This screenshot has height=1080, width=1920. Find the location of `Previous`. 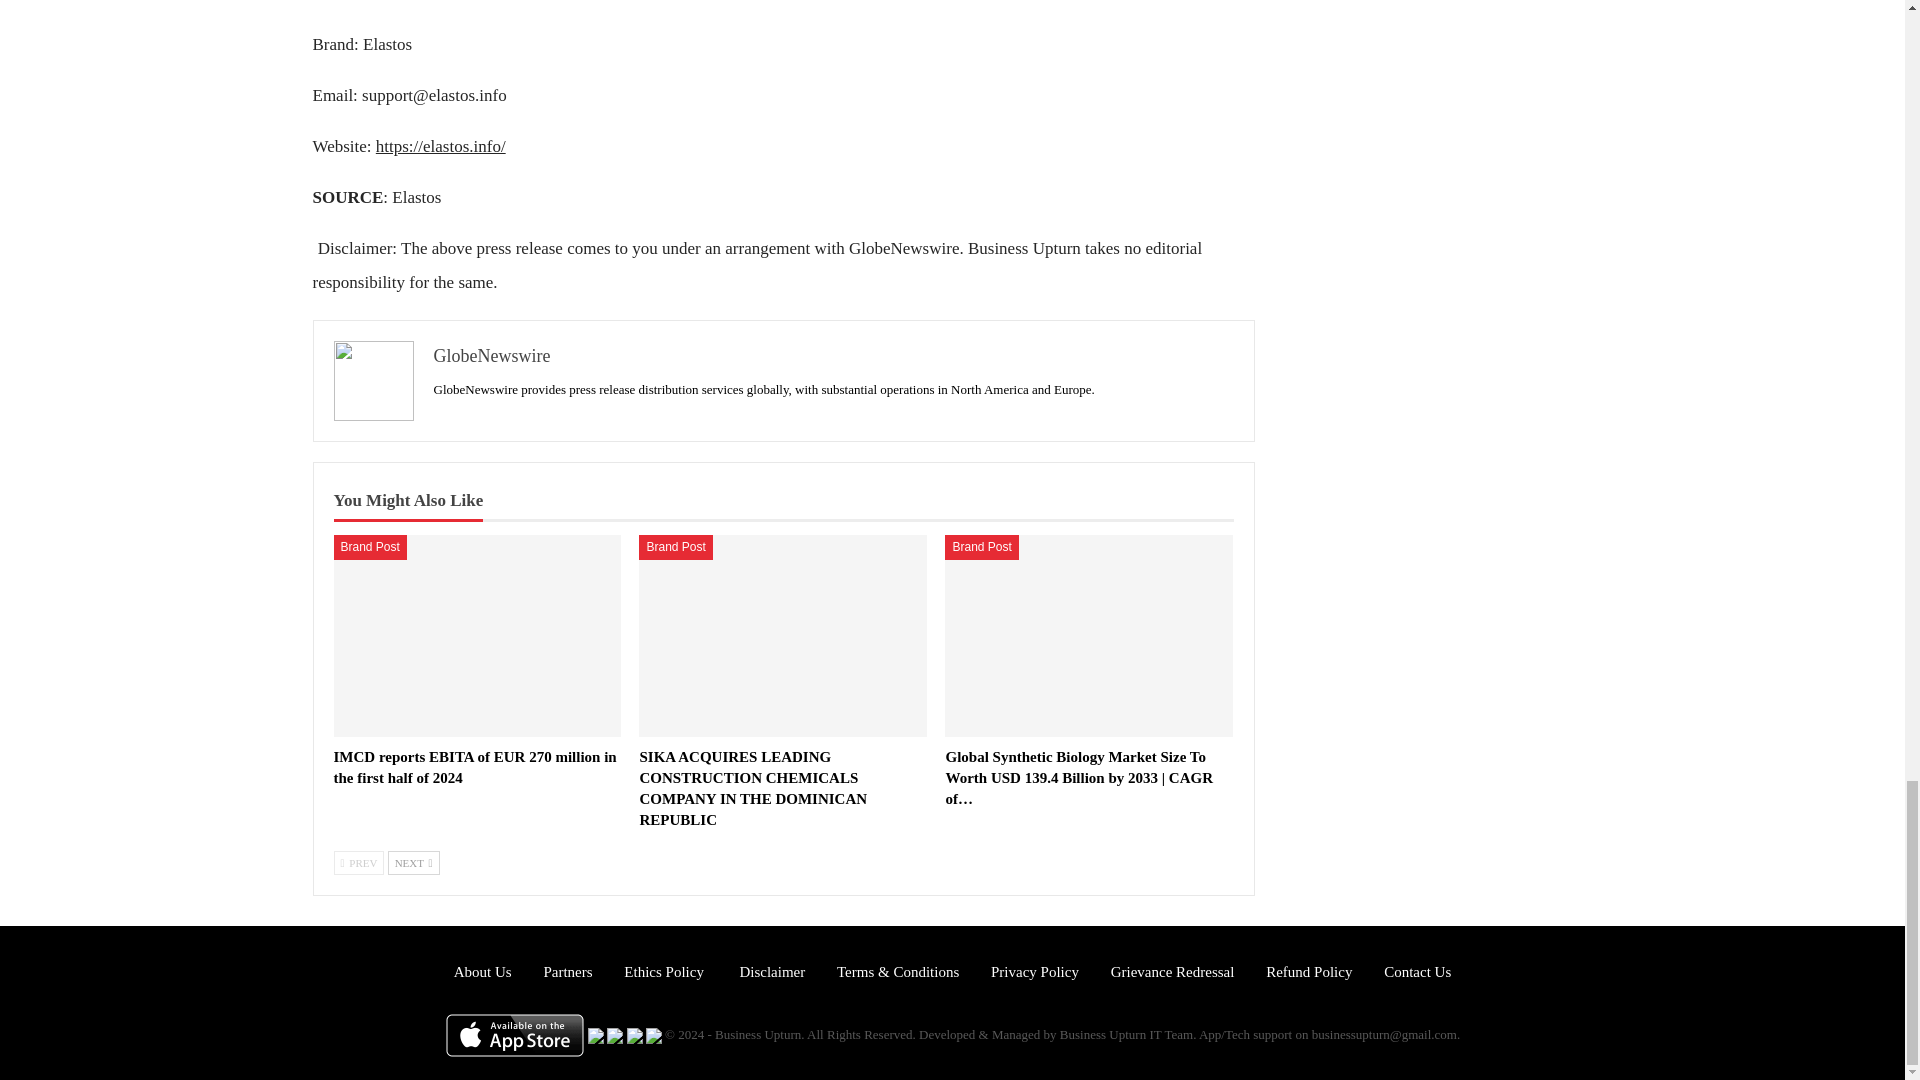

Previous is located at coordinates (360, 862).